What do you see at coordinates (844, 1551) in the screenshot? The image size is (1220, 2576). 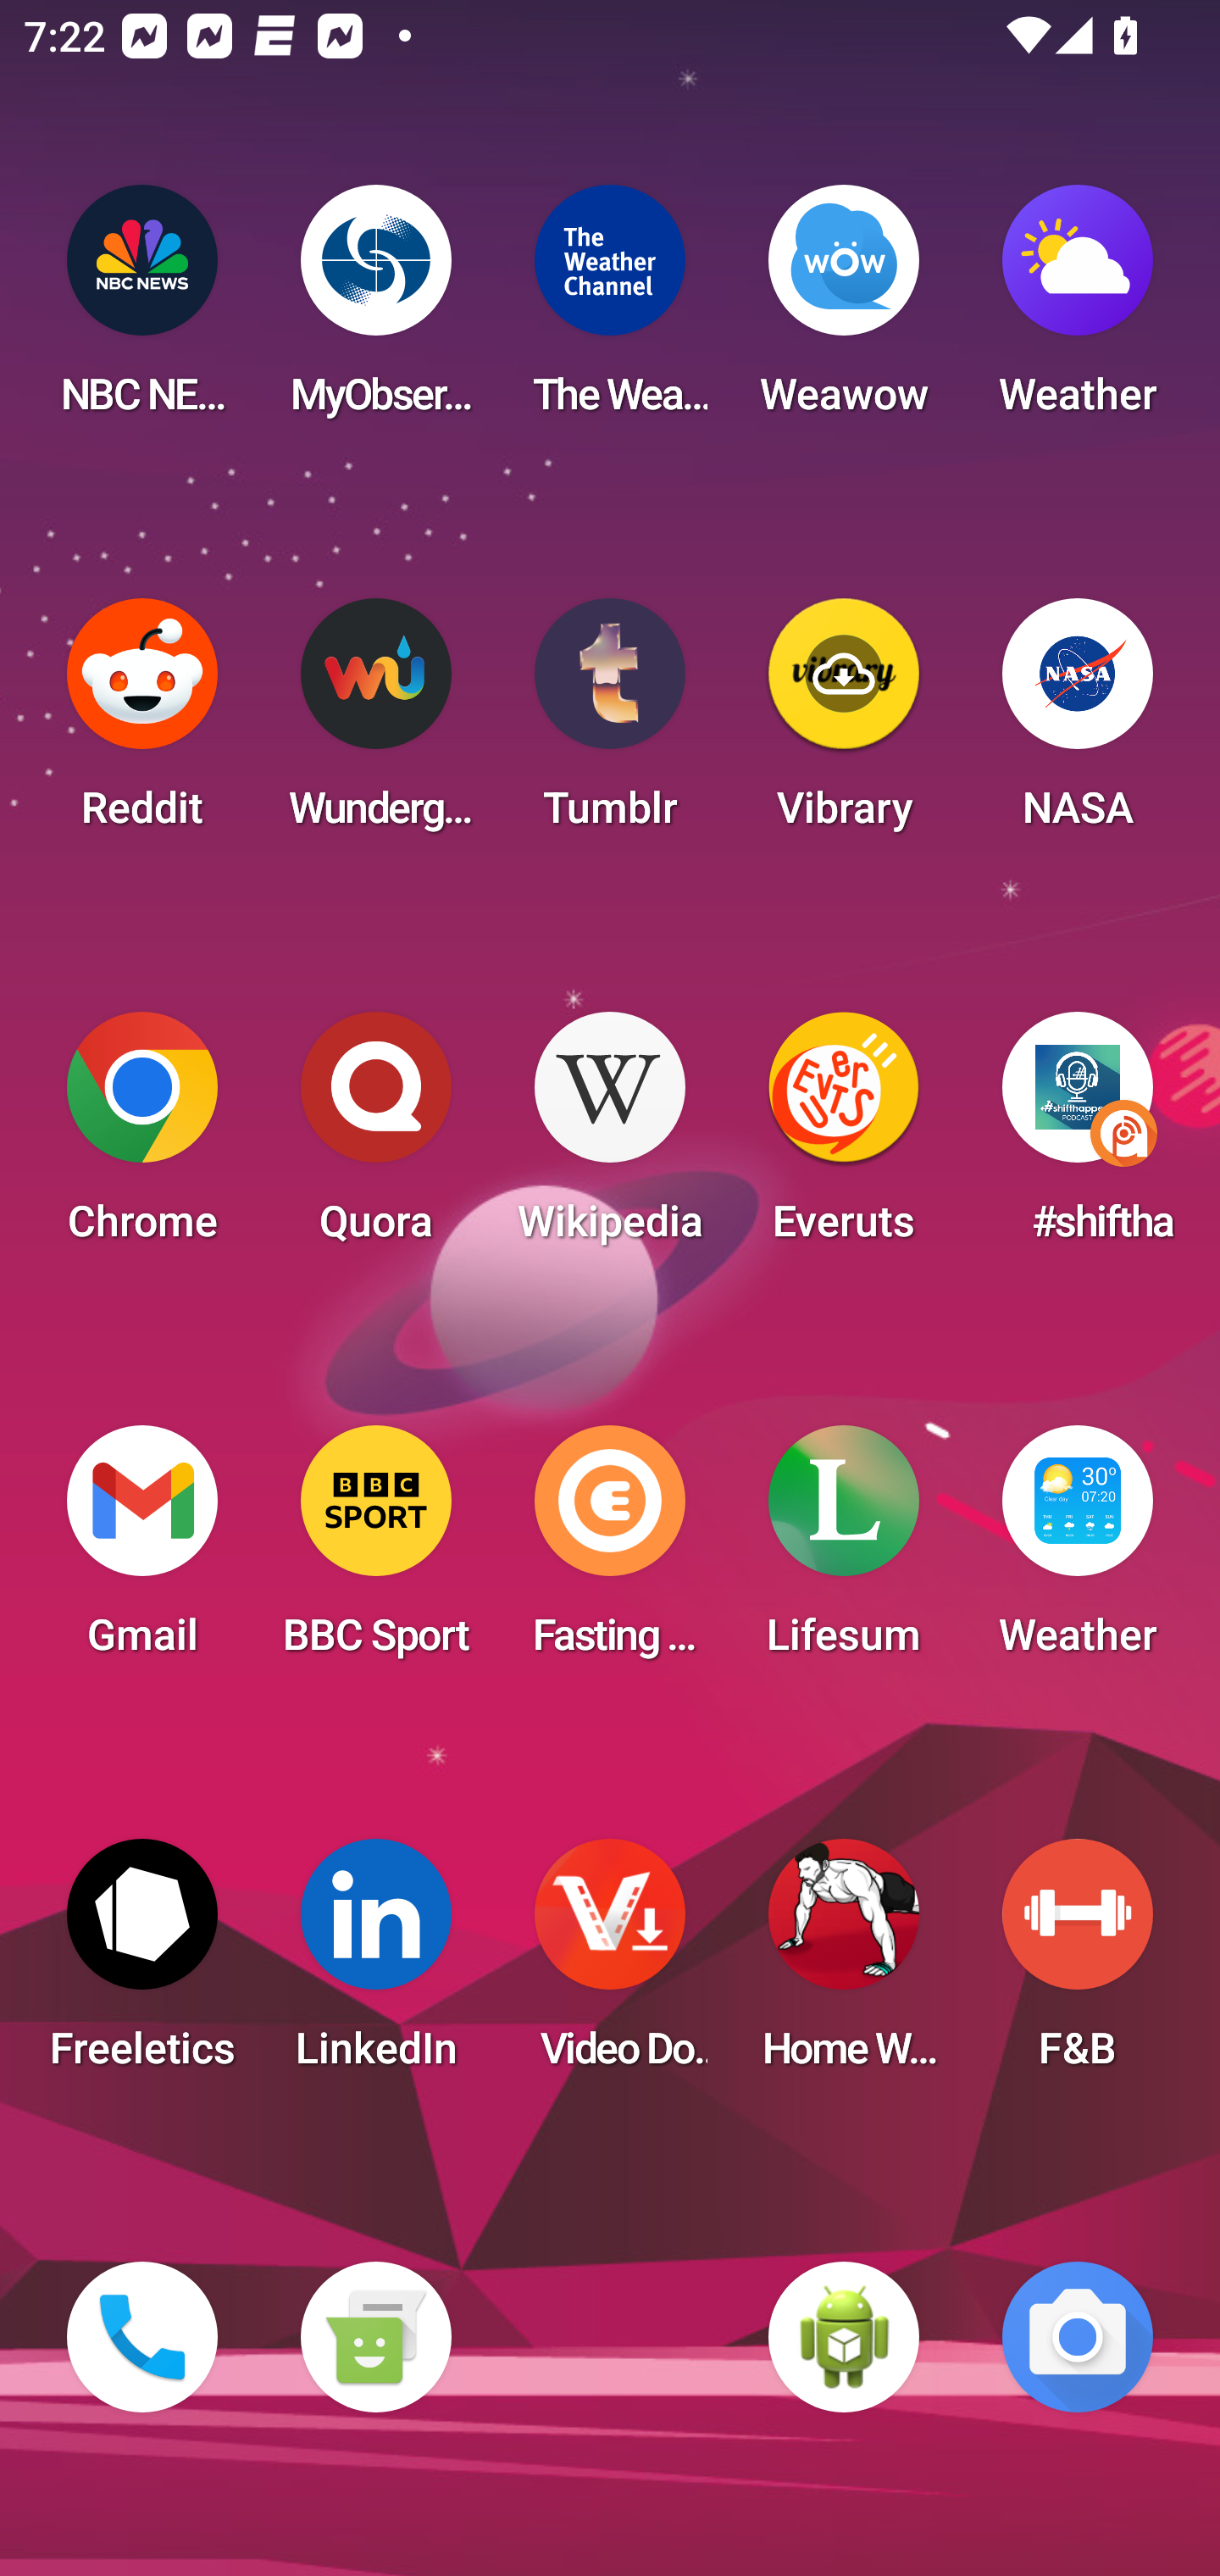 I see `Lifesum` at bounding box center [844, 1551].